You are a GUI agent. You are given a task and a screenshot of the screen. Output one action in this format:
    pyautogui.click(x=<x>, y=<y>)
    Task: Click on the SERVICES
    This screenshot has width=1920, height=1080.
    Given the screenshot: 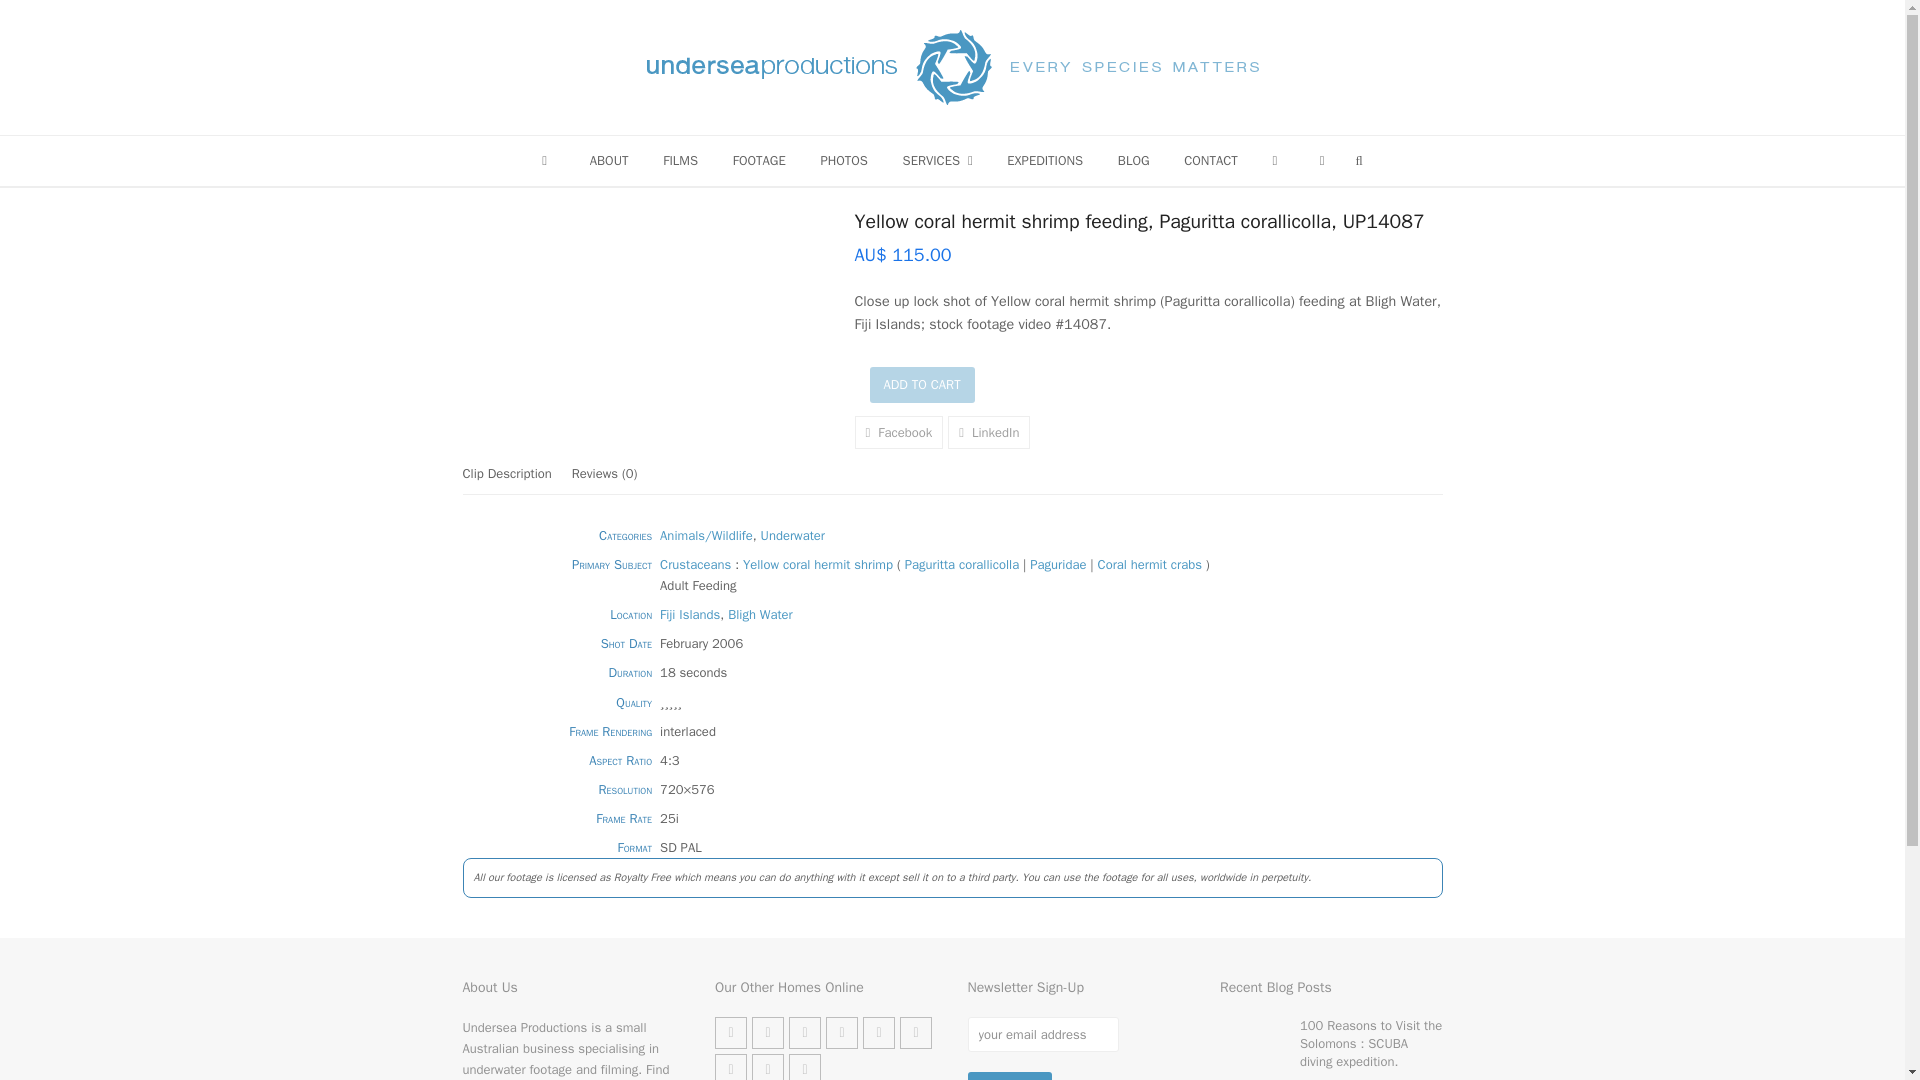 What is the action you would take?
    pyautogui.click(x=938, y=160)
    